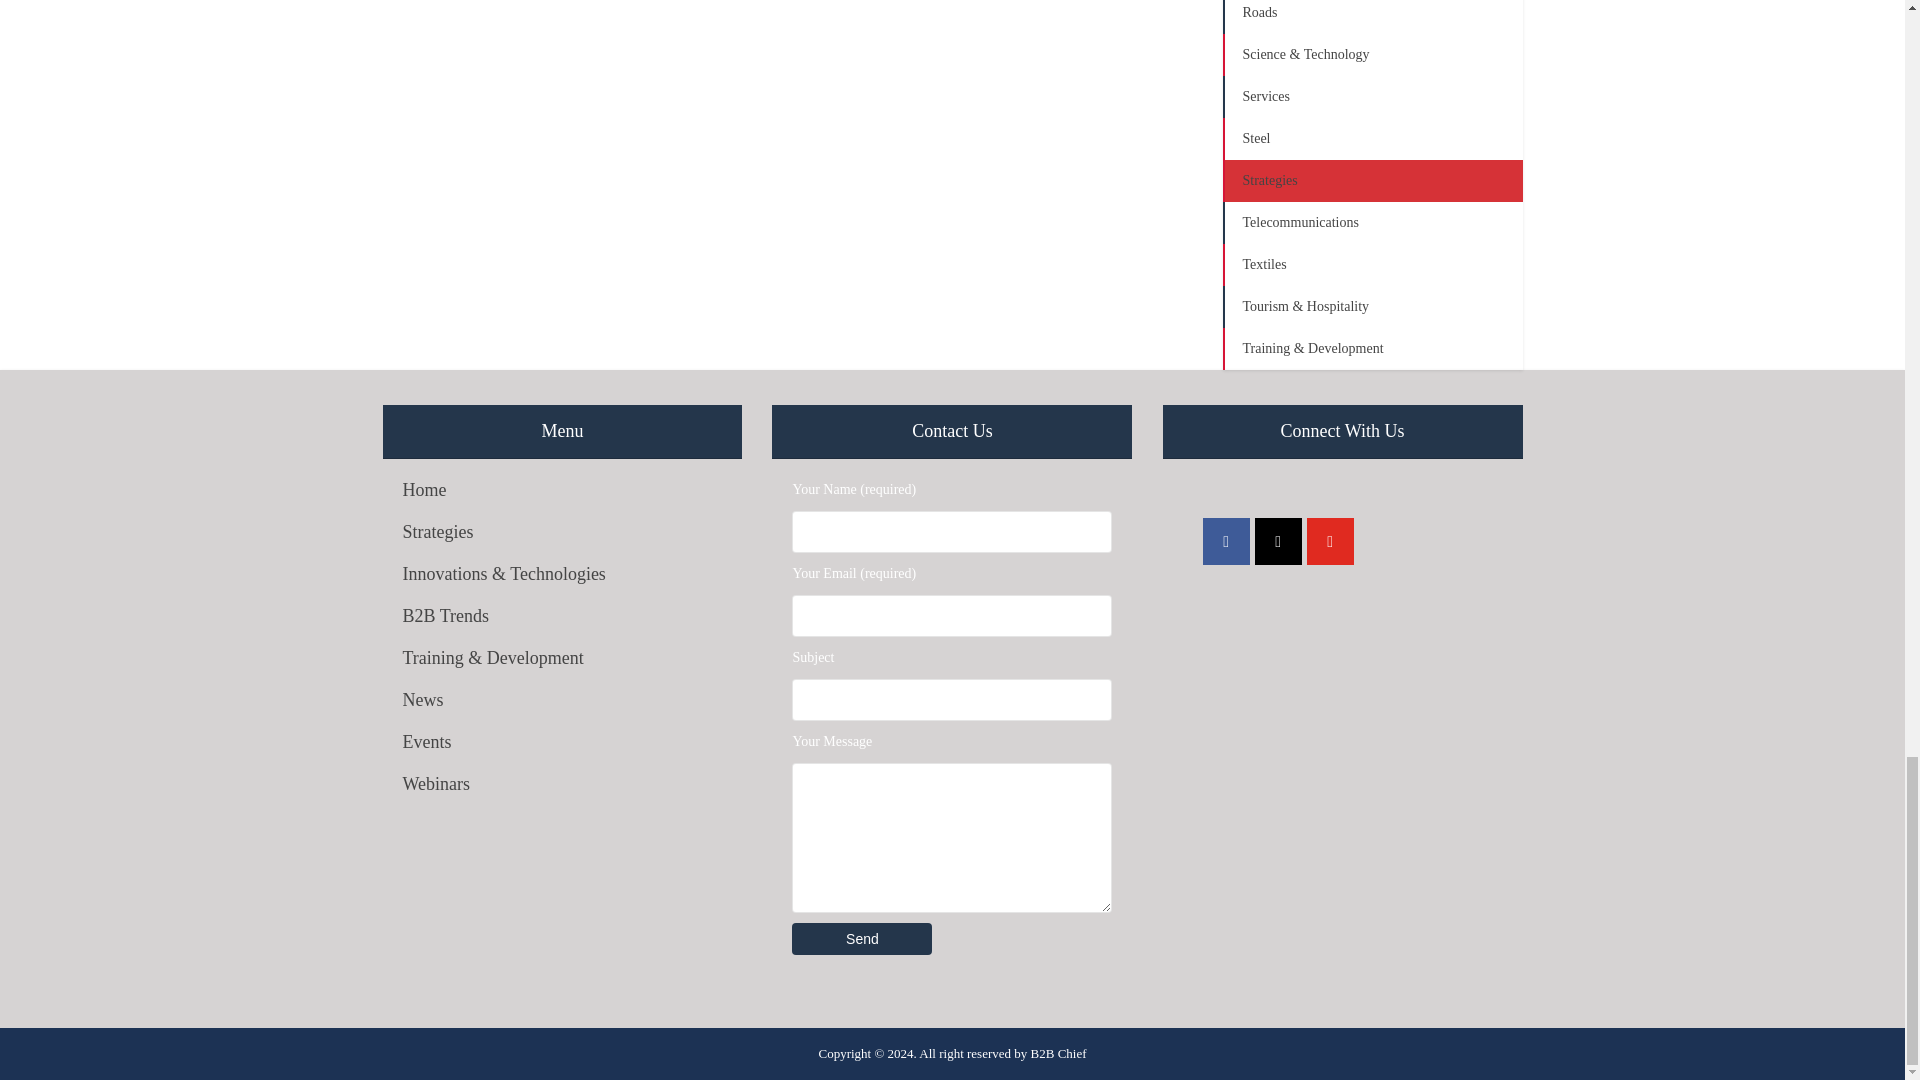 The width and height of the screenshot is (1920, 1080). What do you see at coordinates (1226, 541) in the screenshot?
I see `Facebook` at bounding box center [1226, 541].